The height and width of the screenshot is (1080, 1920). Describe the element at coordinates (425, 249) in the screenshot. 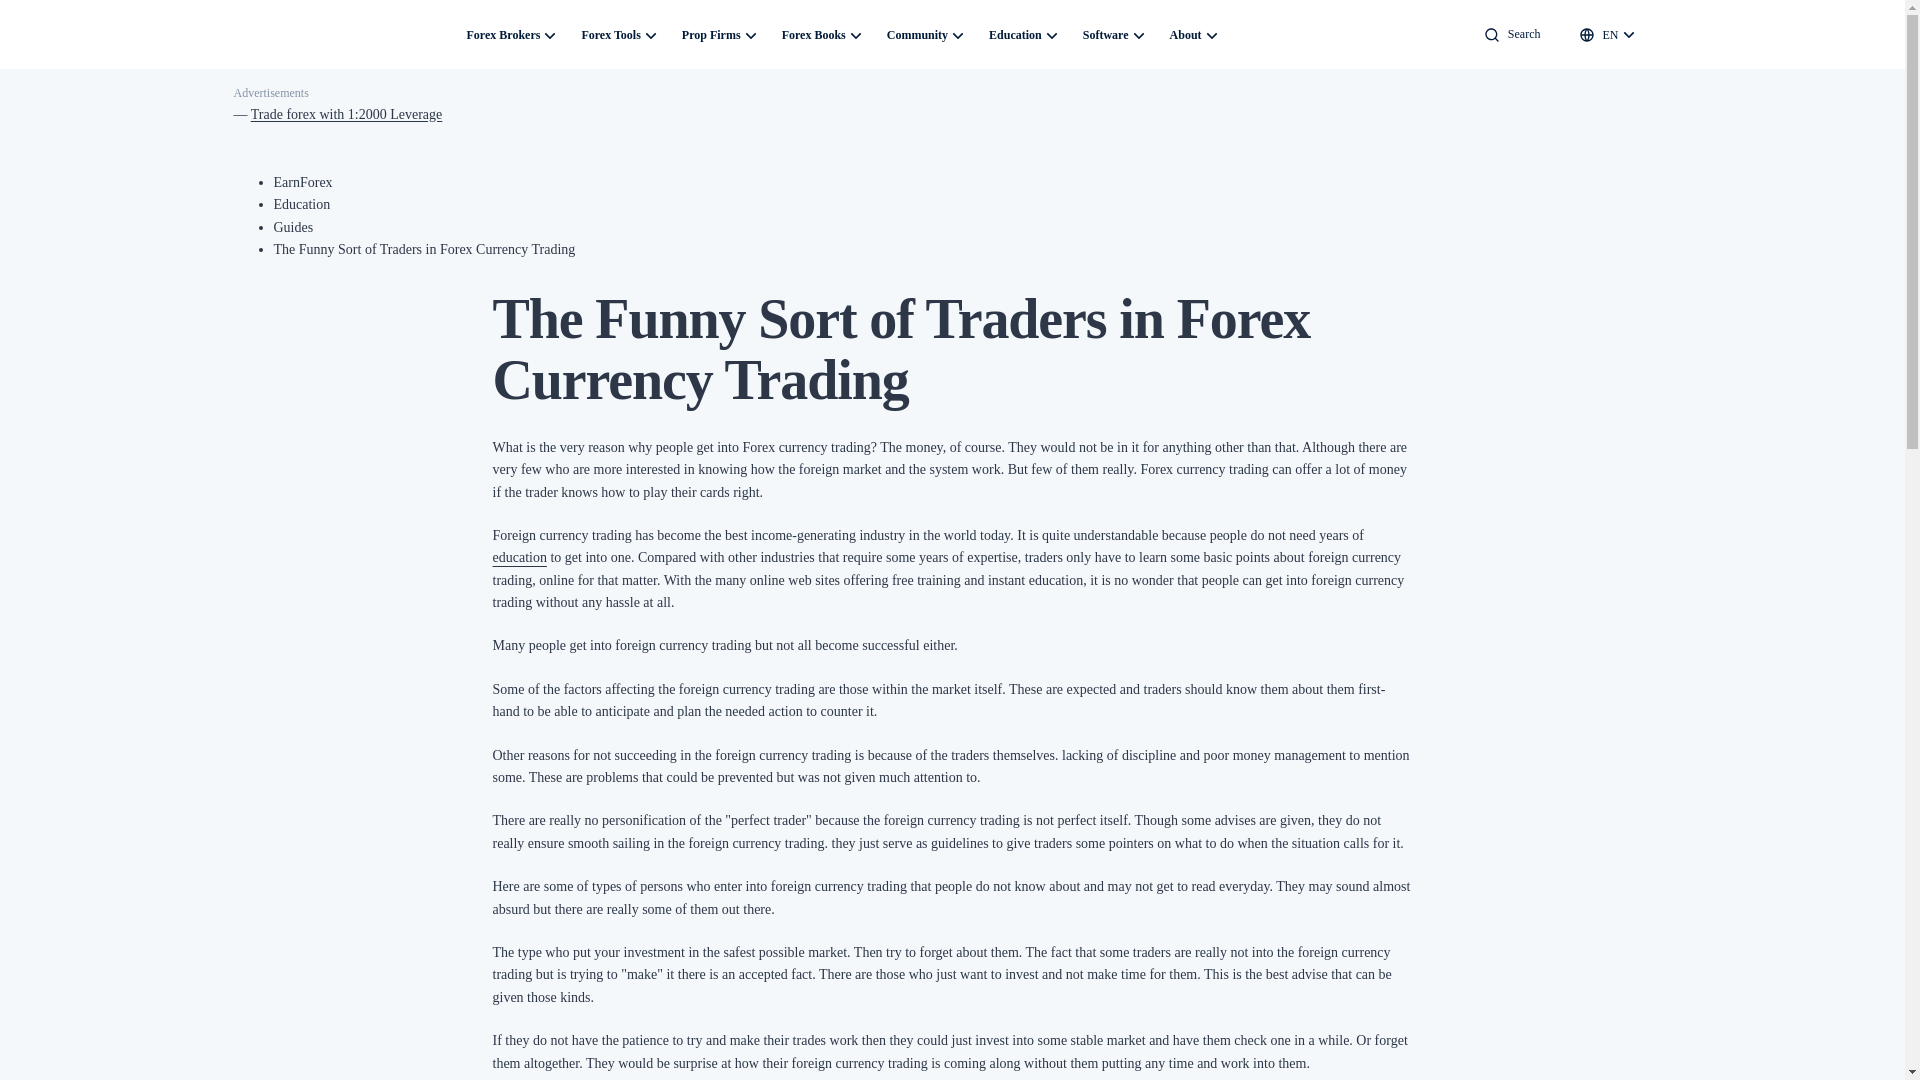

I see `The Funny Sort of Traders in Forex Currency Trading` at that location.